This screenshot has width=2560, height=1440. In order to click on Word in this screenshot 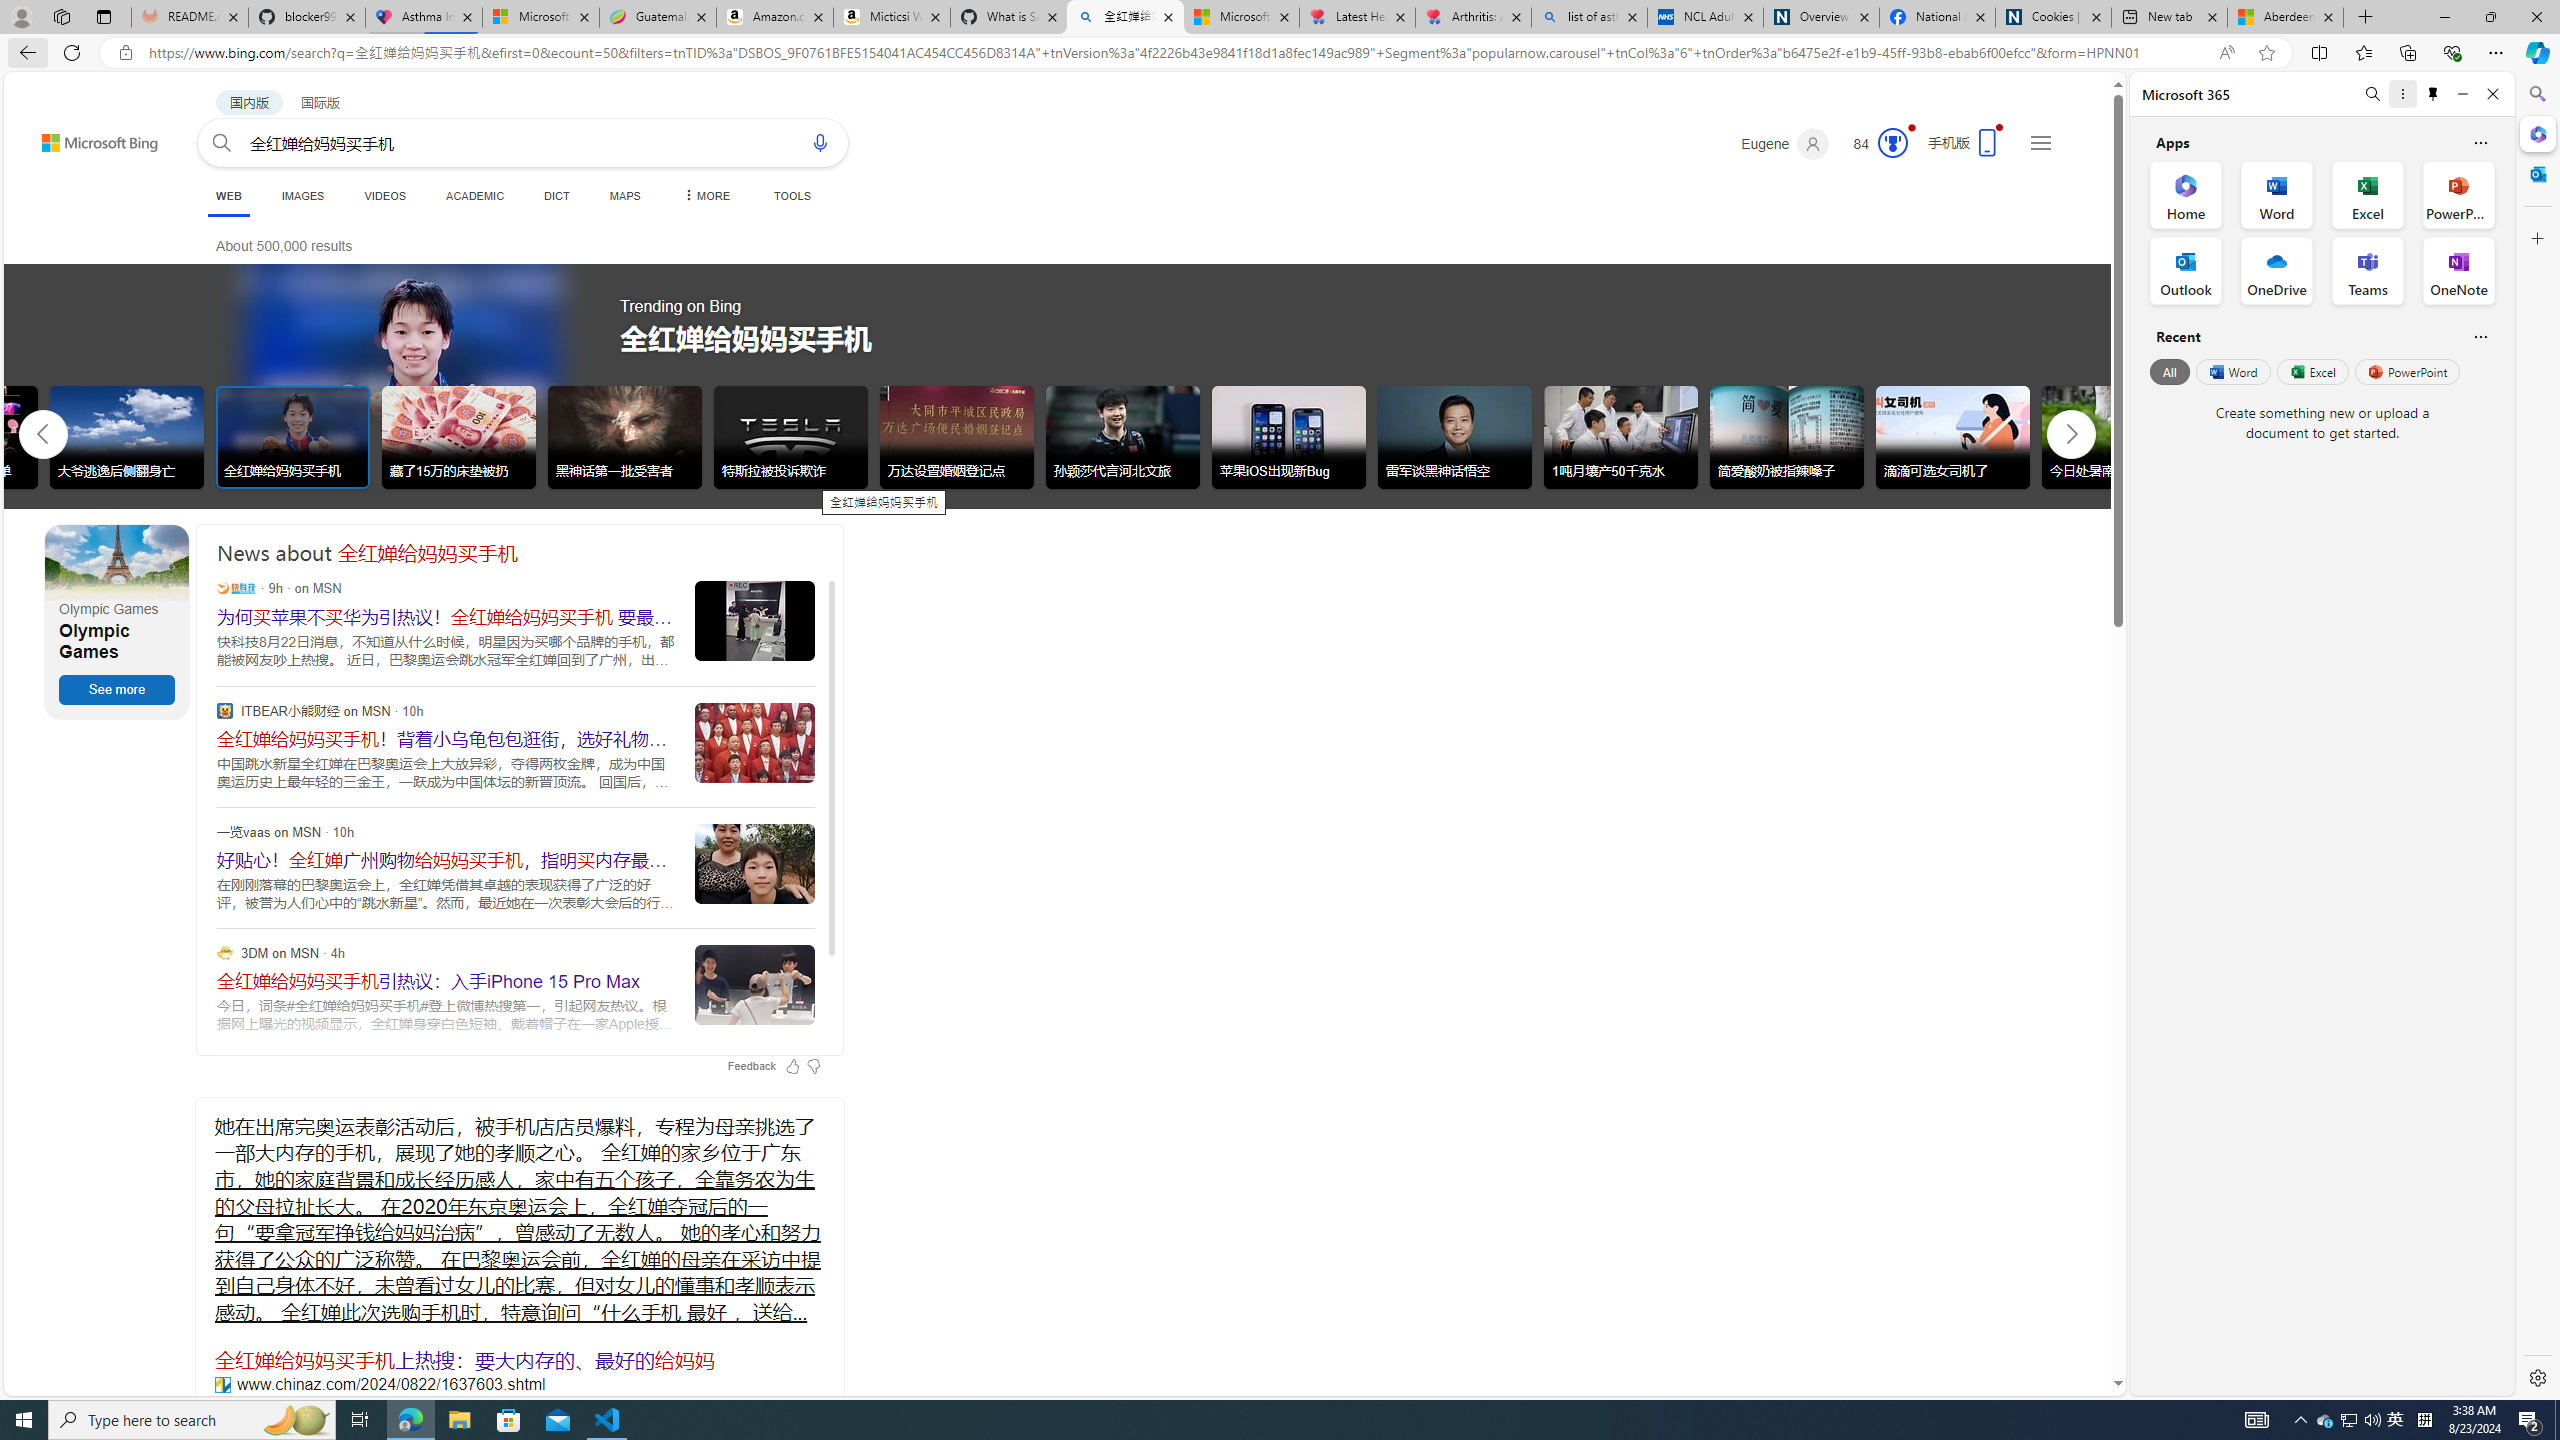, I will do `click(2232, 371)`.